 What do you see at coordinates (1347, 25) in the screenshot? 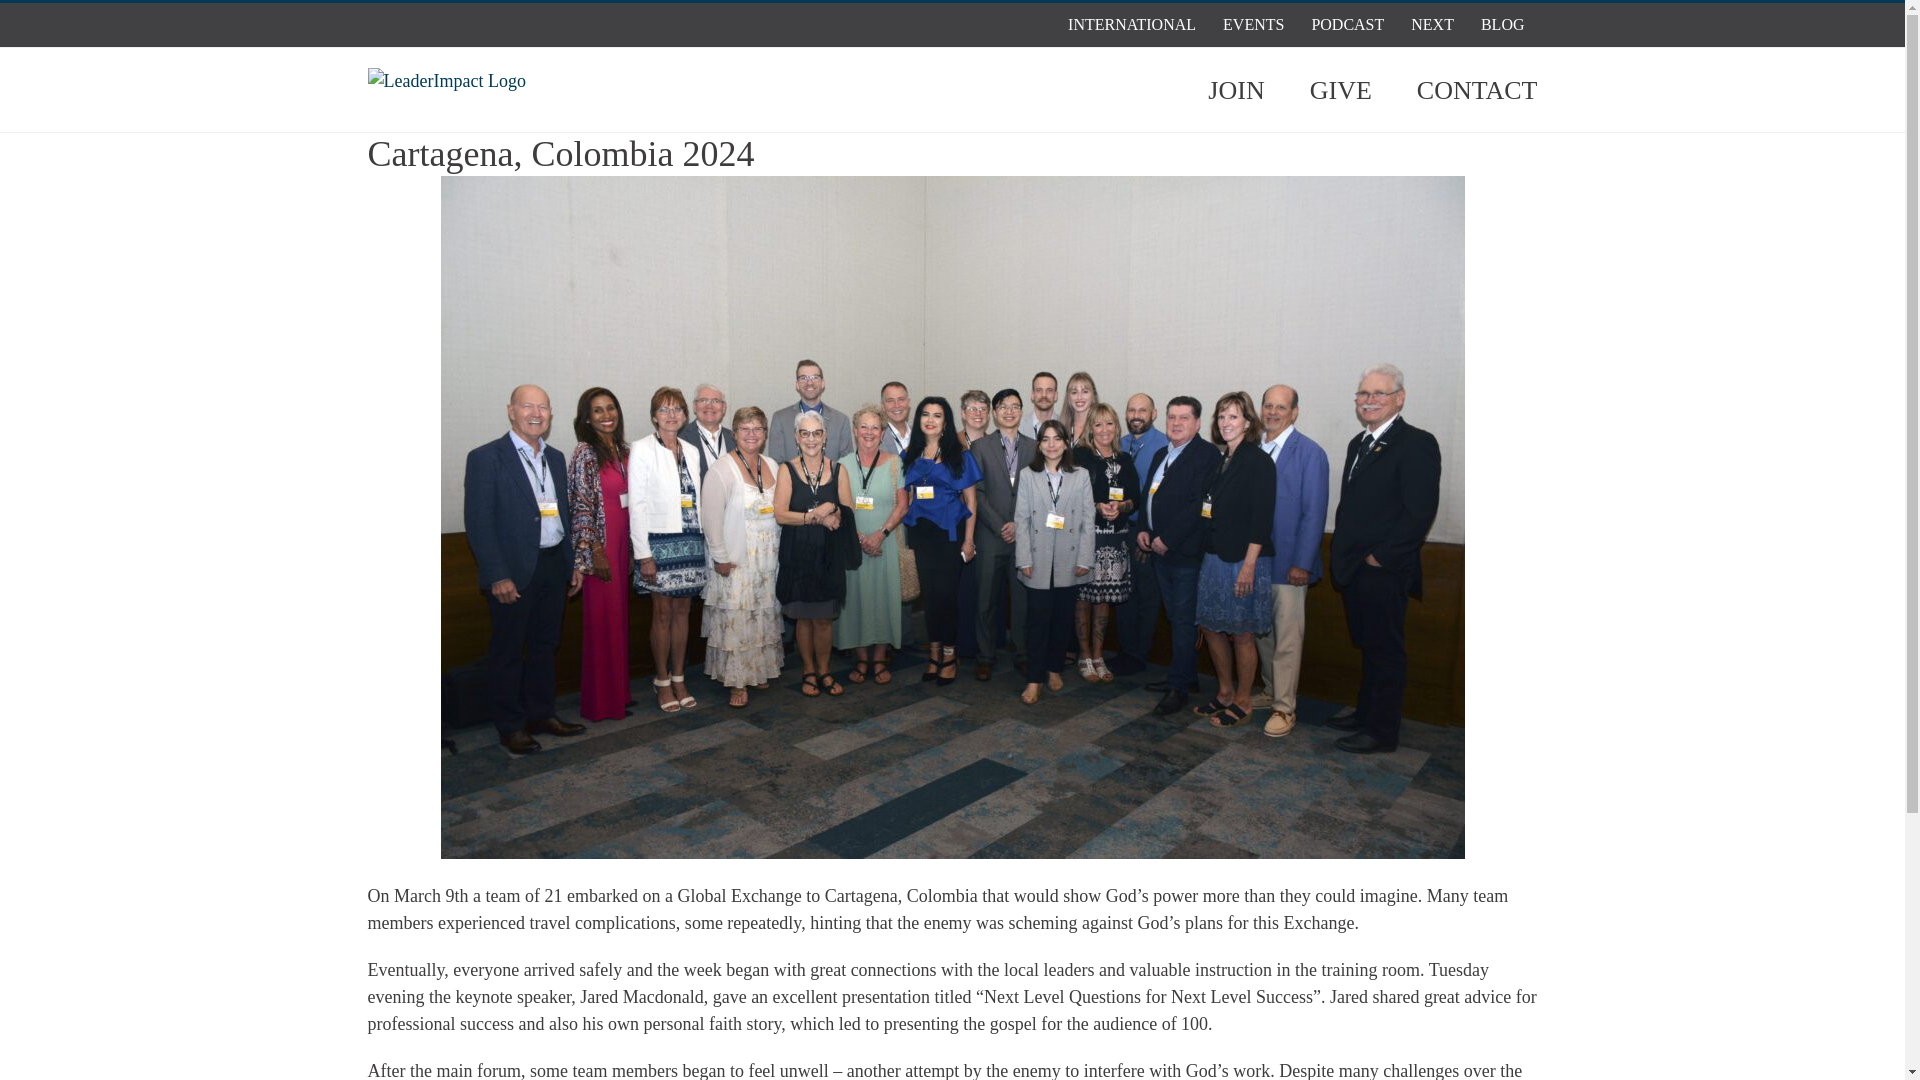
I see `PODCAST` at bounding box center [1347, 25].